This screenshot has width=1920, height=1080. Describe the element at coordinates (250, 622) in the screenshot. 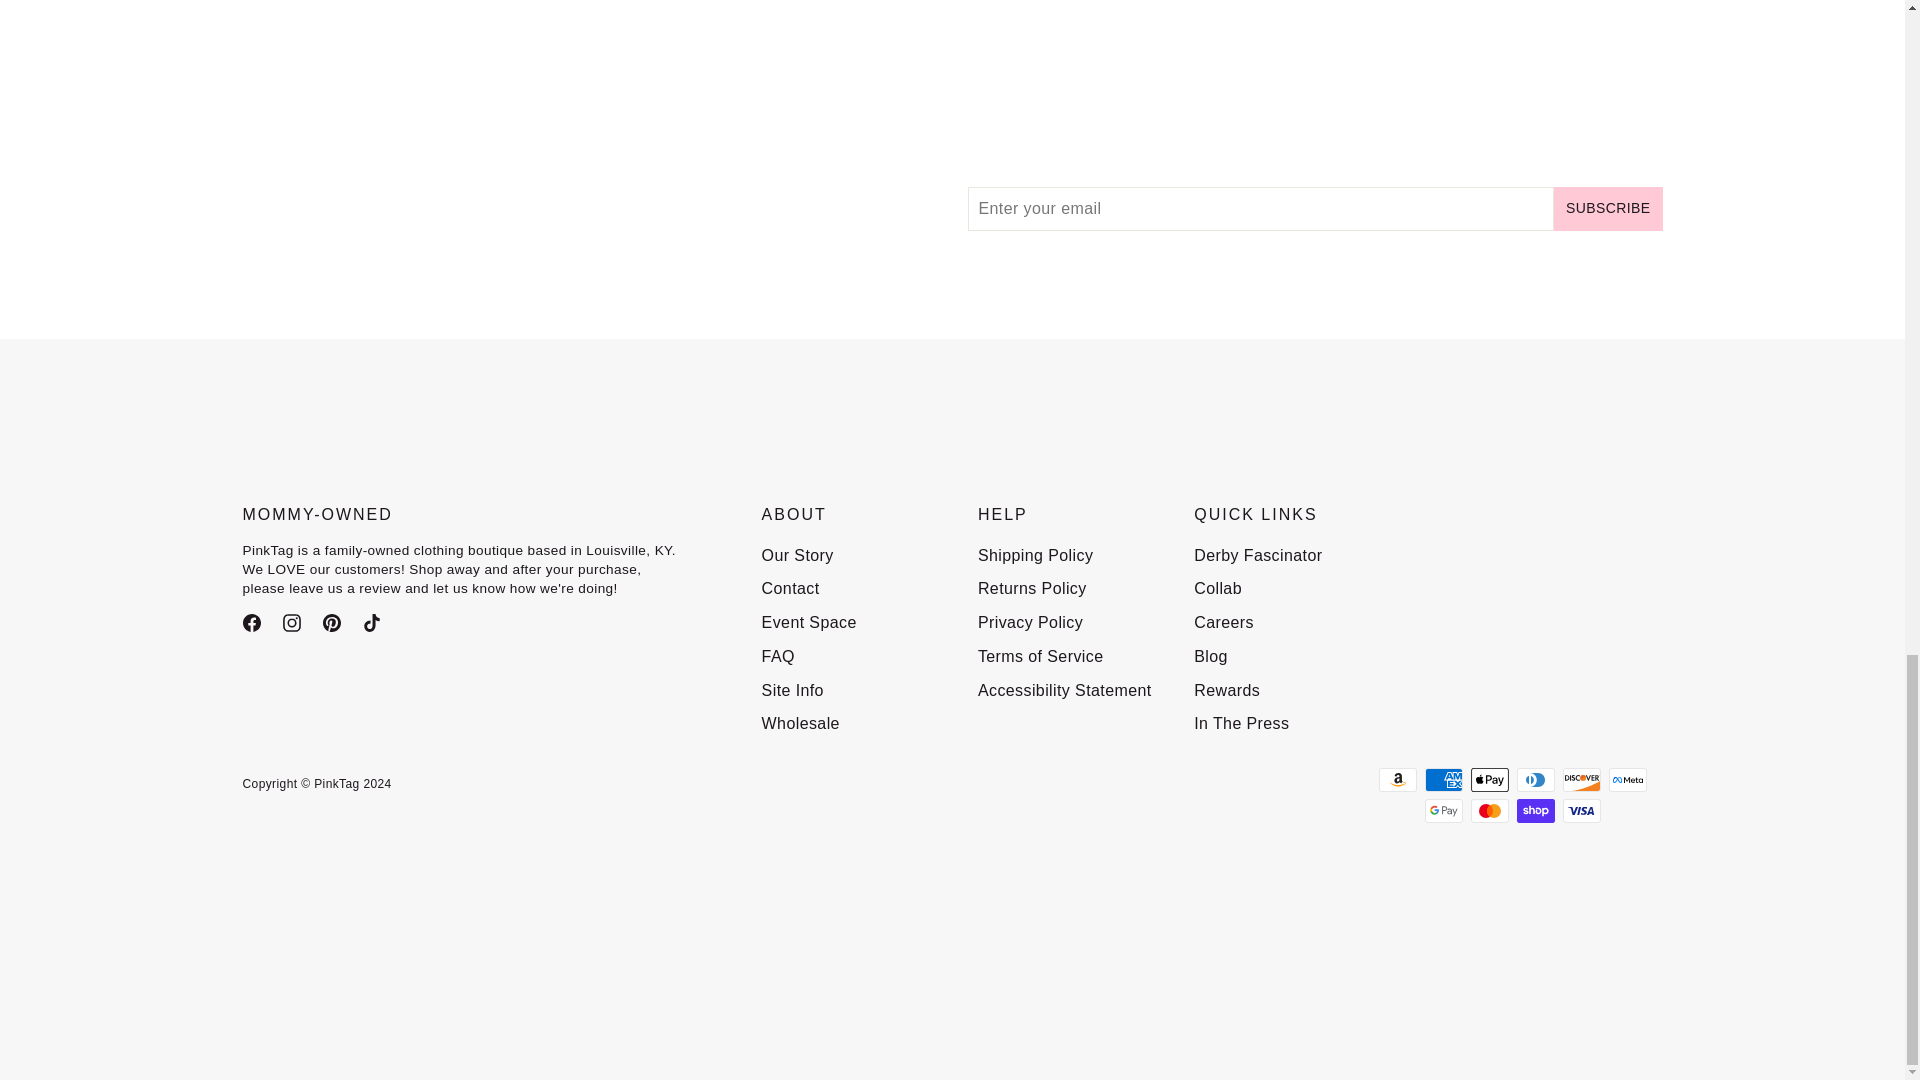

I see `PinkTag on Facebook` at that location.